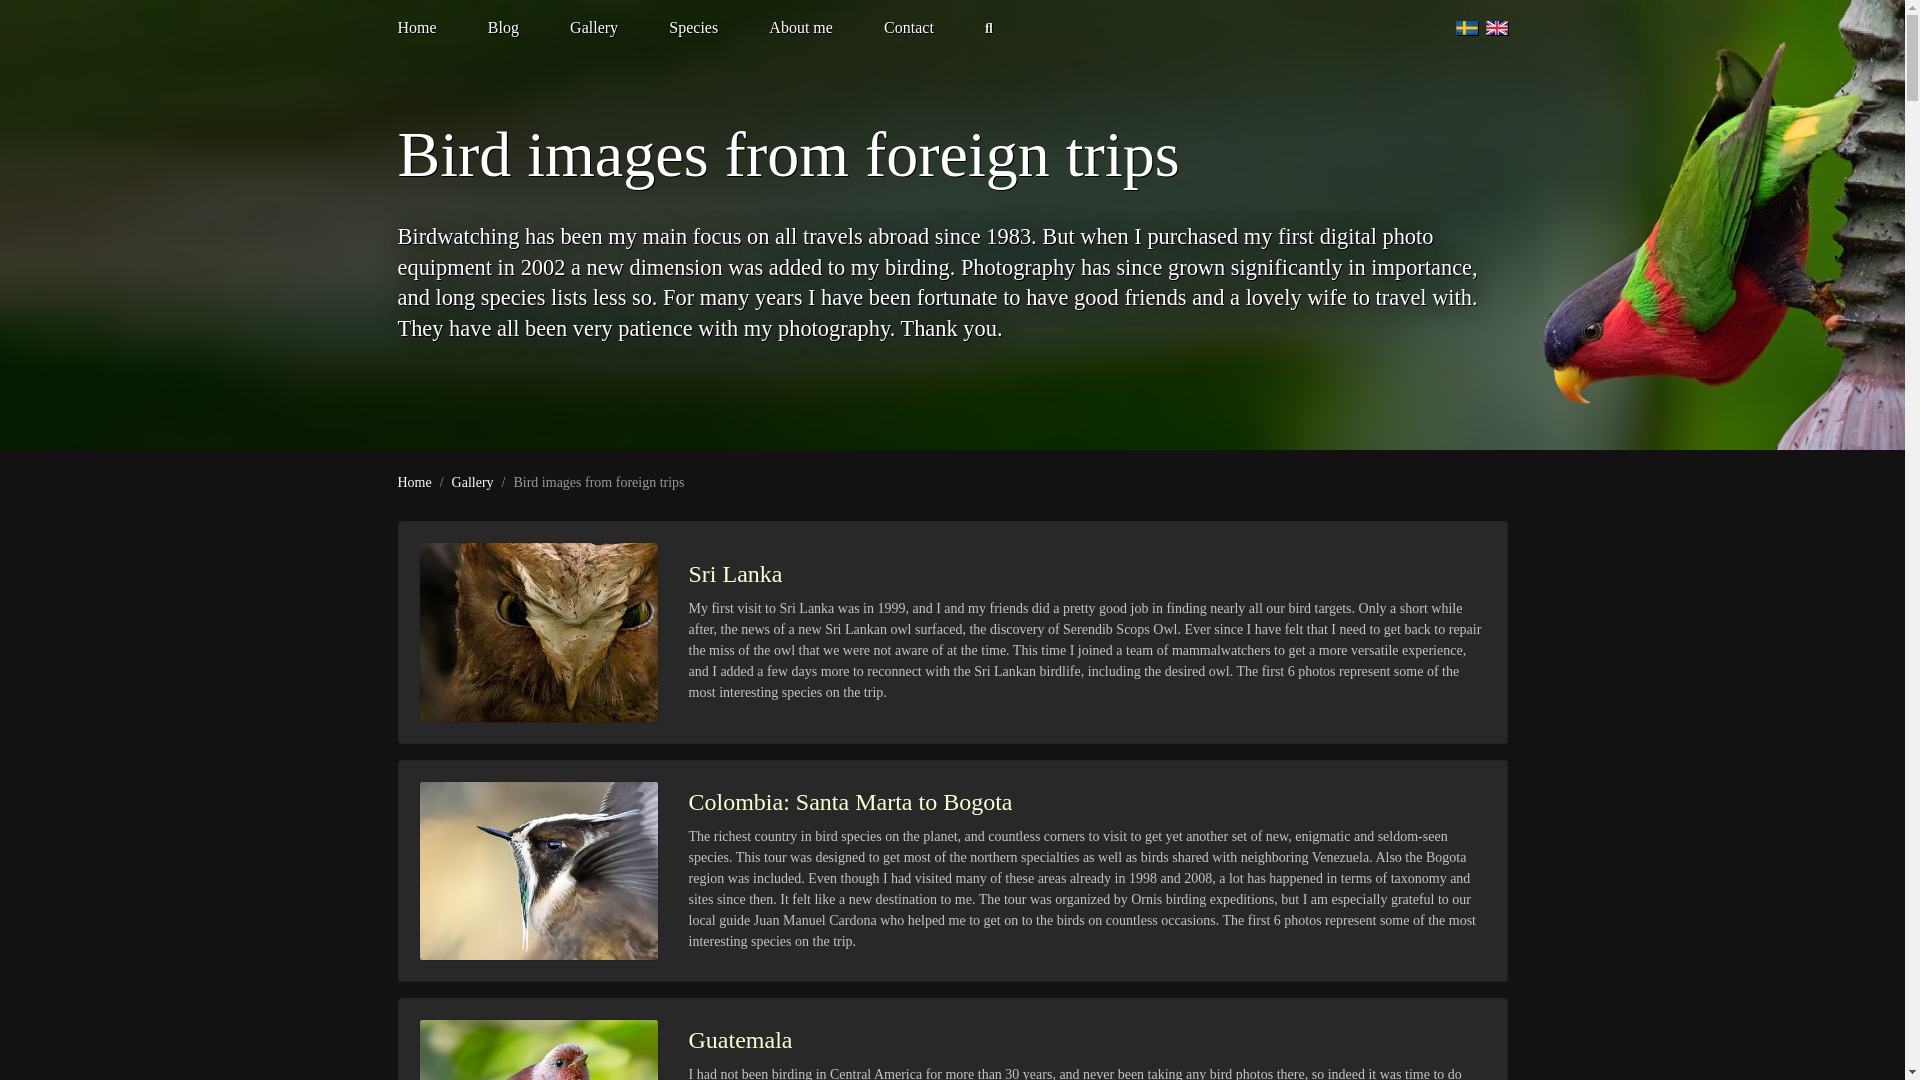 The height and width of the screenshot is (1080, 1920). Describe the element at coordinates (908, 27) in the screenshot. I see `Contact` at that location.